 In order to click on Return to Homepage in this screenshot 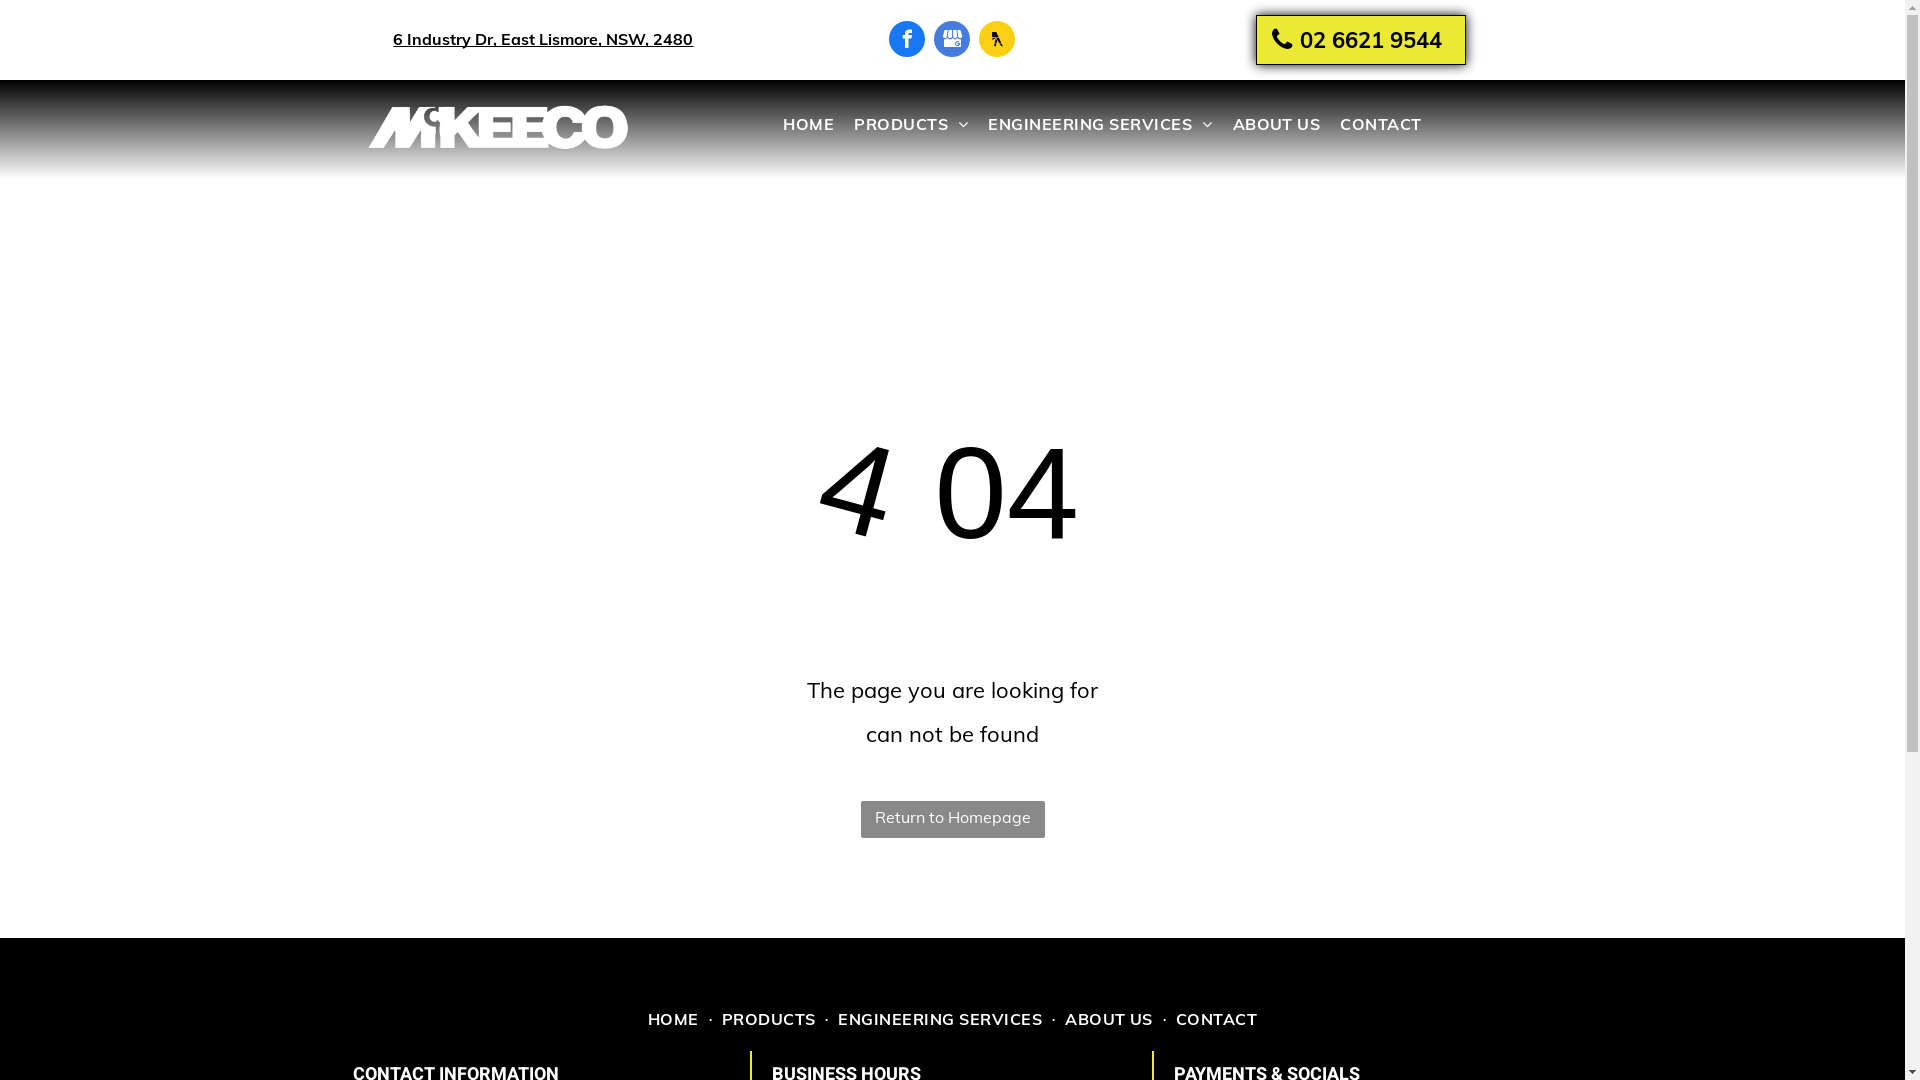, I will do `click(952, 820)`.